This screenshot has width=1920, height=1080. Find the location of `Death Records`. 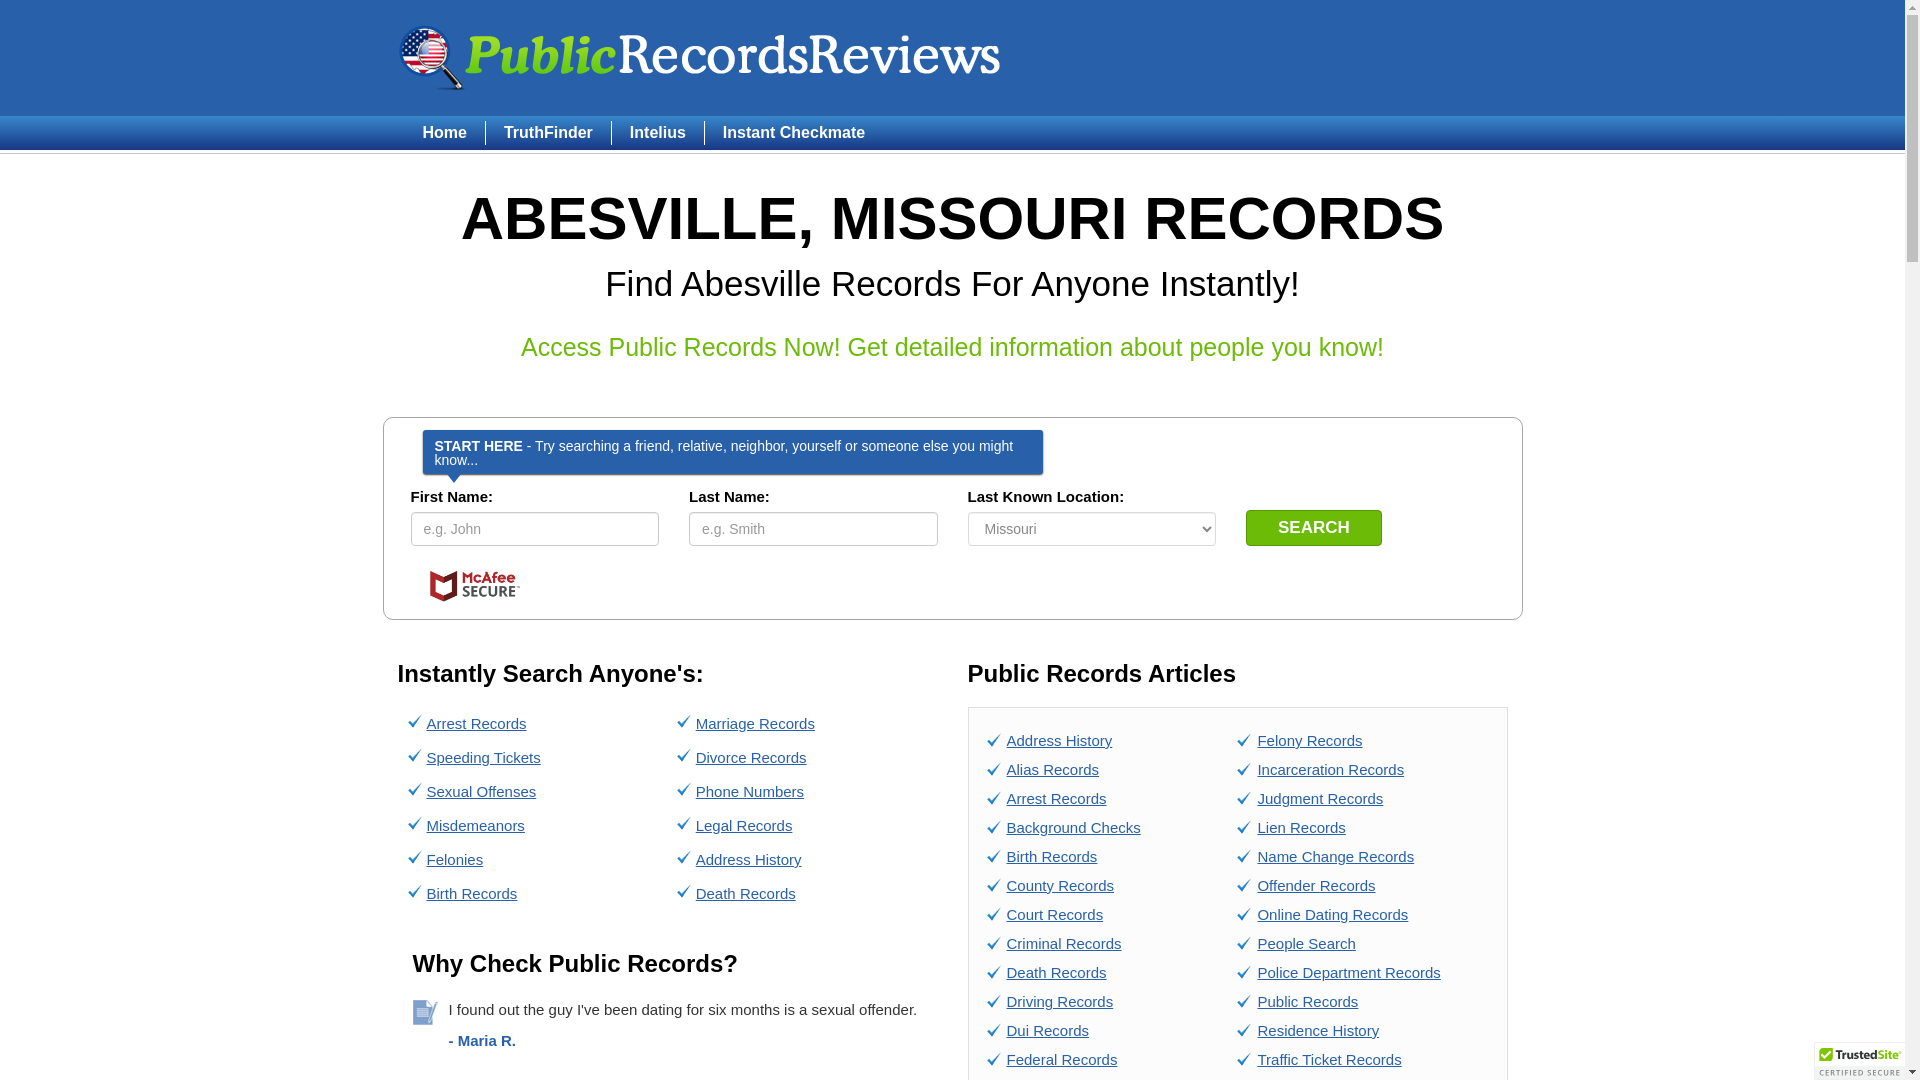

Death Records is located at coordinates (746, 892).